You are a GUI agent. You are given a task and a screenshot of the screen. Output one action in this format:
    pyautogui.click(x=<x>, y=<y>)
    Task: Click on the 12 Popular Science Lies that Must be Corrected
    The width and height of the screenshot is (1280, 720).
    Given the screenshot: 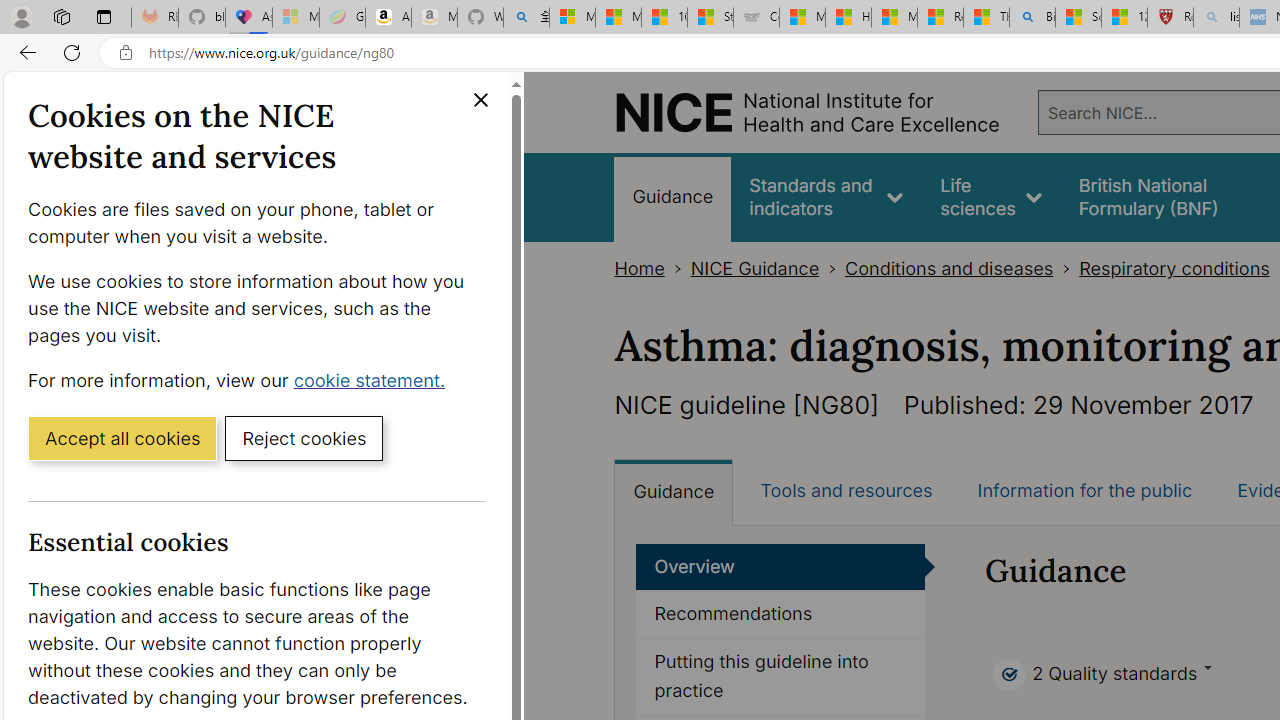 What is the action you would take?
    pyautogui.click(x=1124, y=18)
    